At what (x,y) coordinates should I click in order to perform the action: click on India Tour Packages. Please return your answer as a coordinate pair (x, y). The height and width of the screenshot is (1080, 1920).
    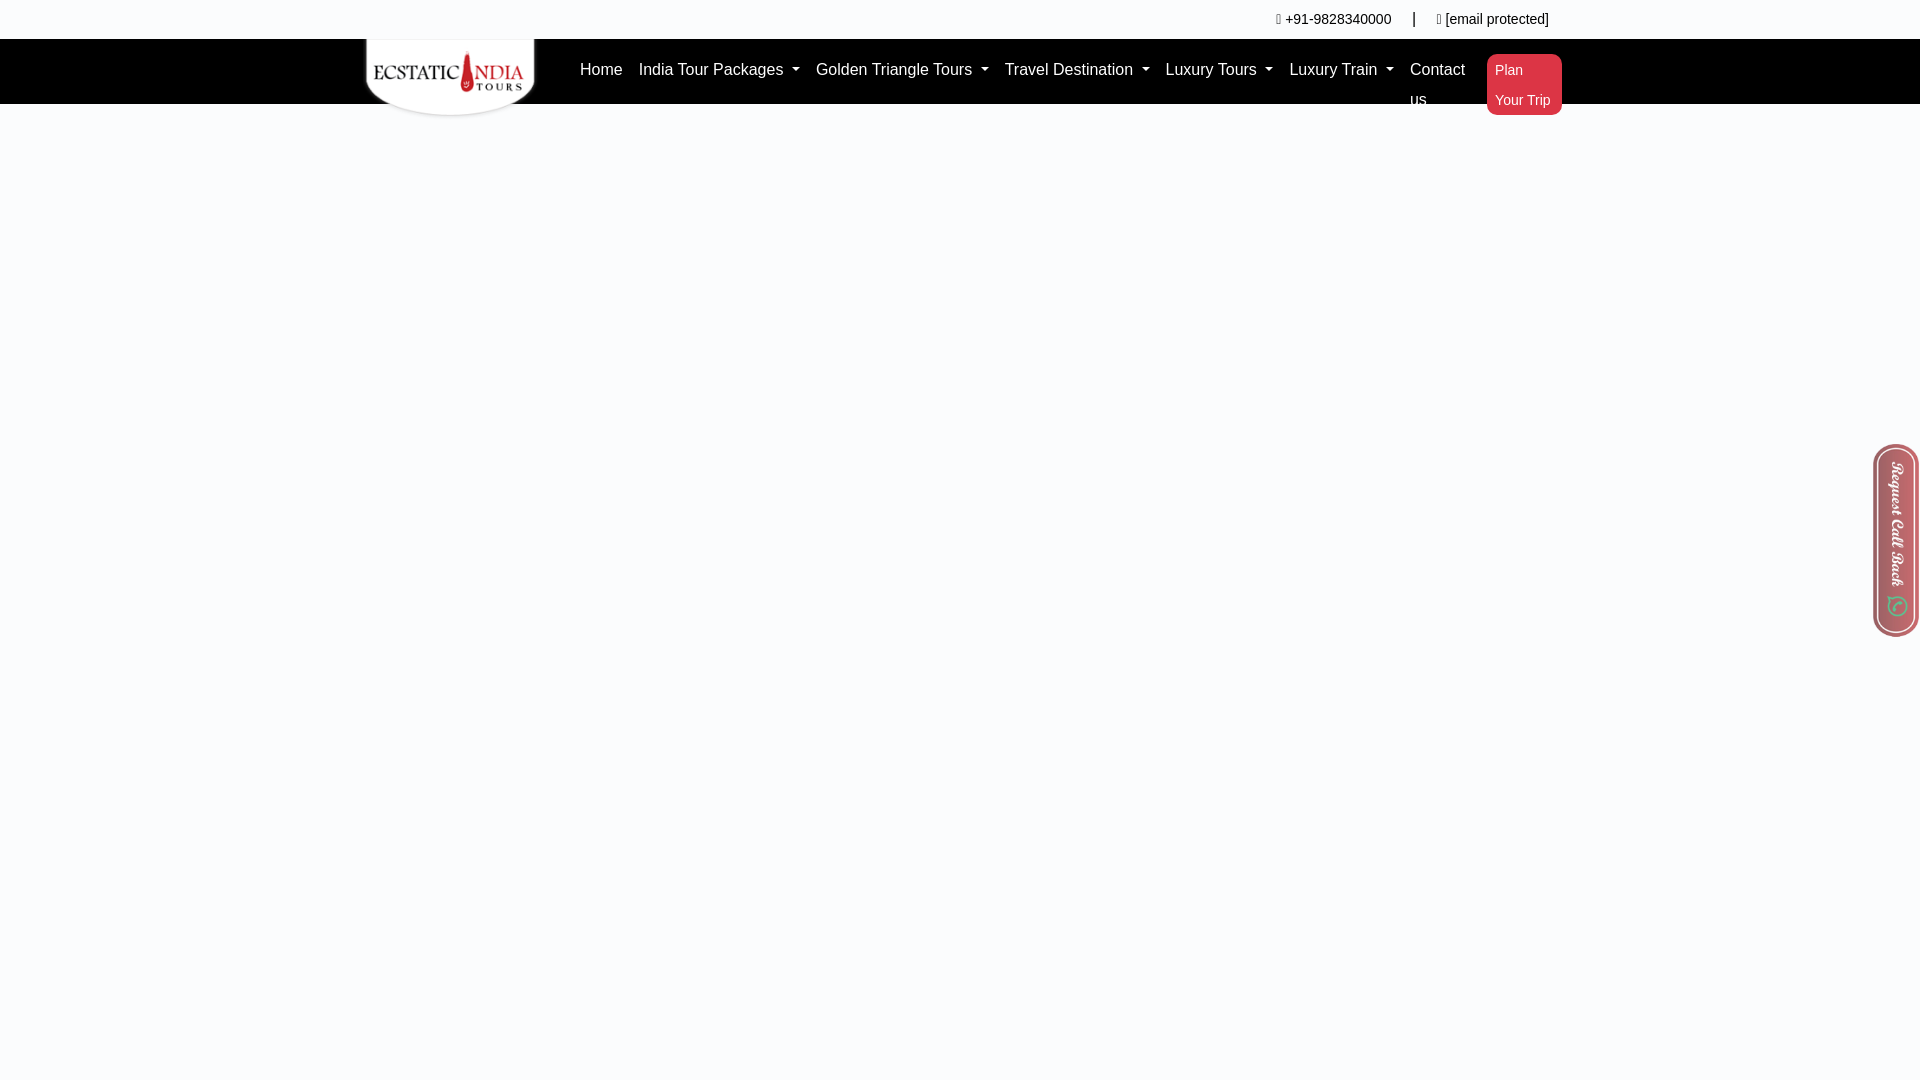
    Looking at the image, I should click on (720, 70).